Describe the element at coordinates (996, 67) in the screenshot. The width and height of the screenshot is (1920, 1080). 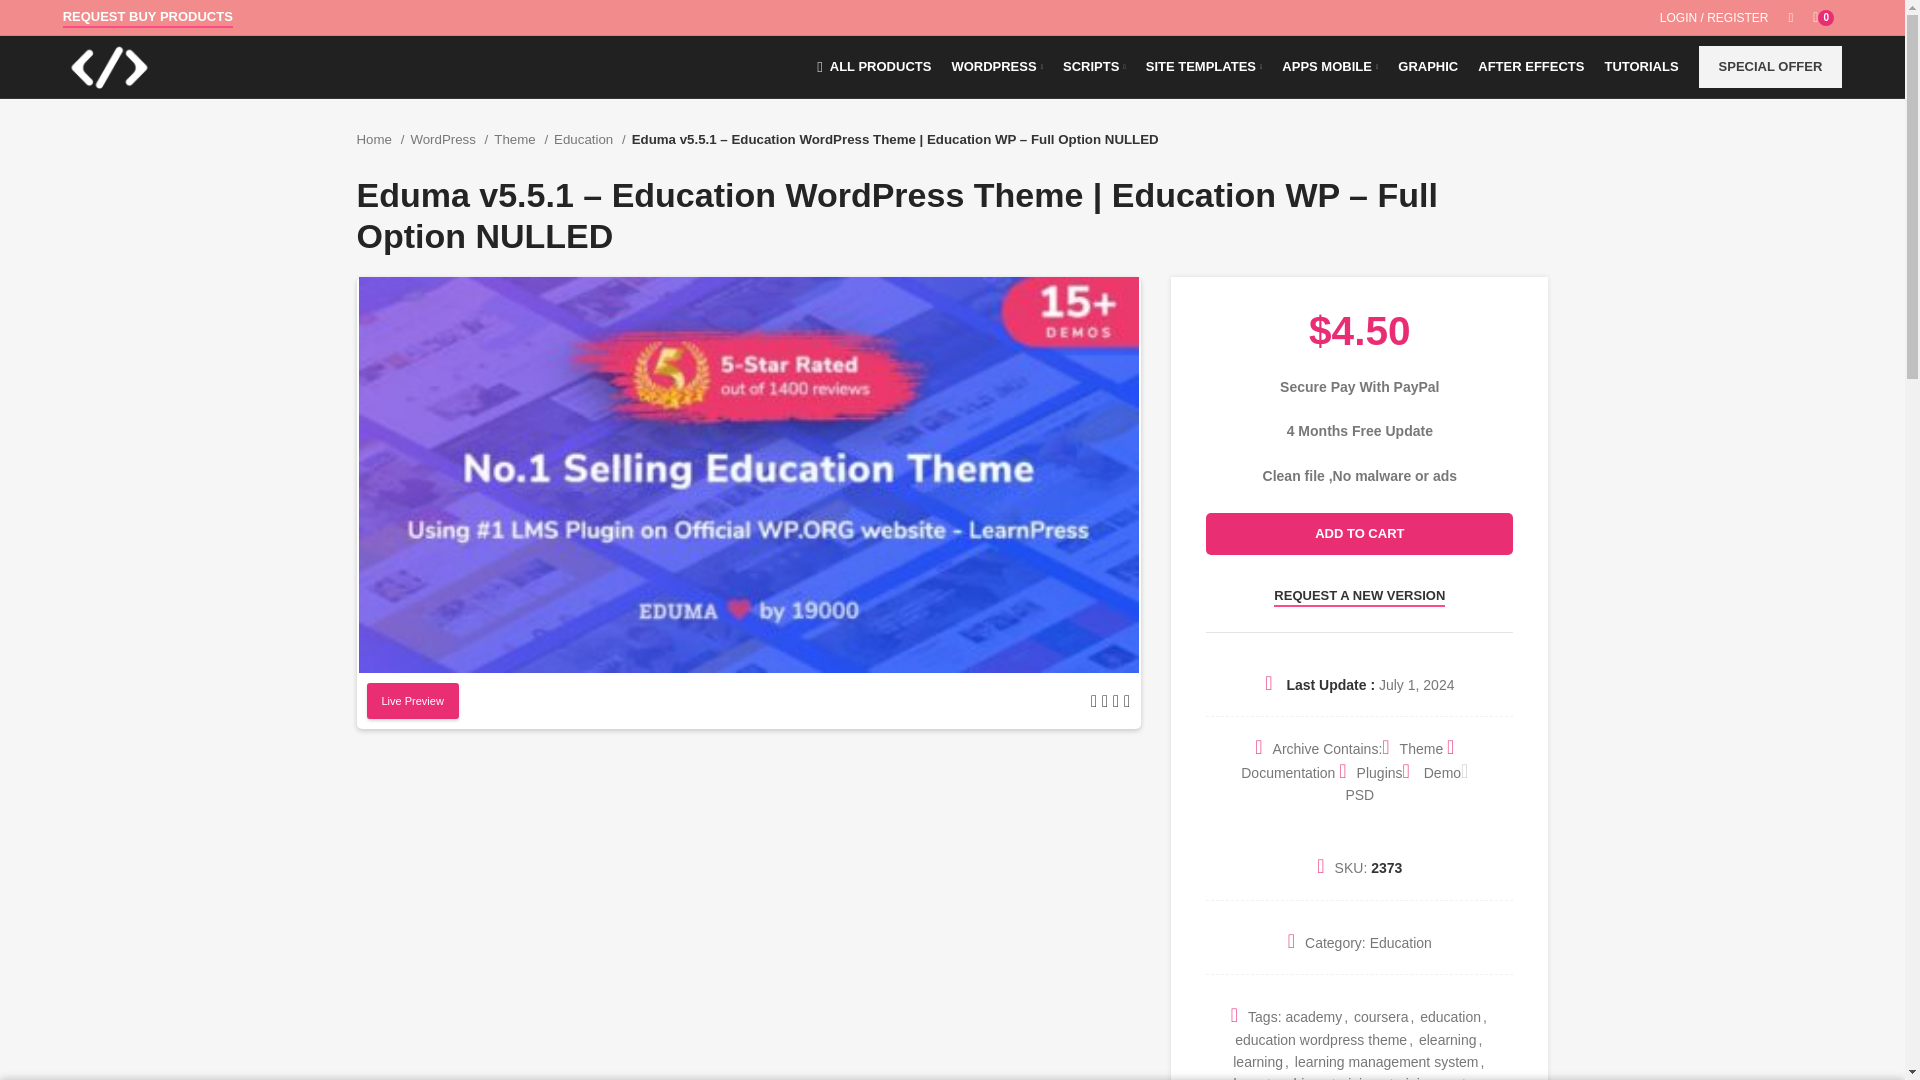
I see `WORDPRESS` at that location.